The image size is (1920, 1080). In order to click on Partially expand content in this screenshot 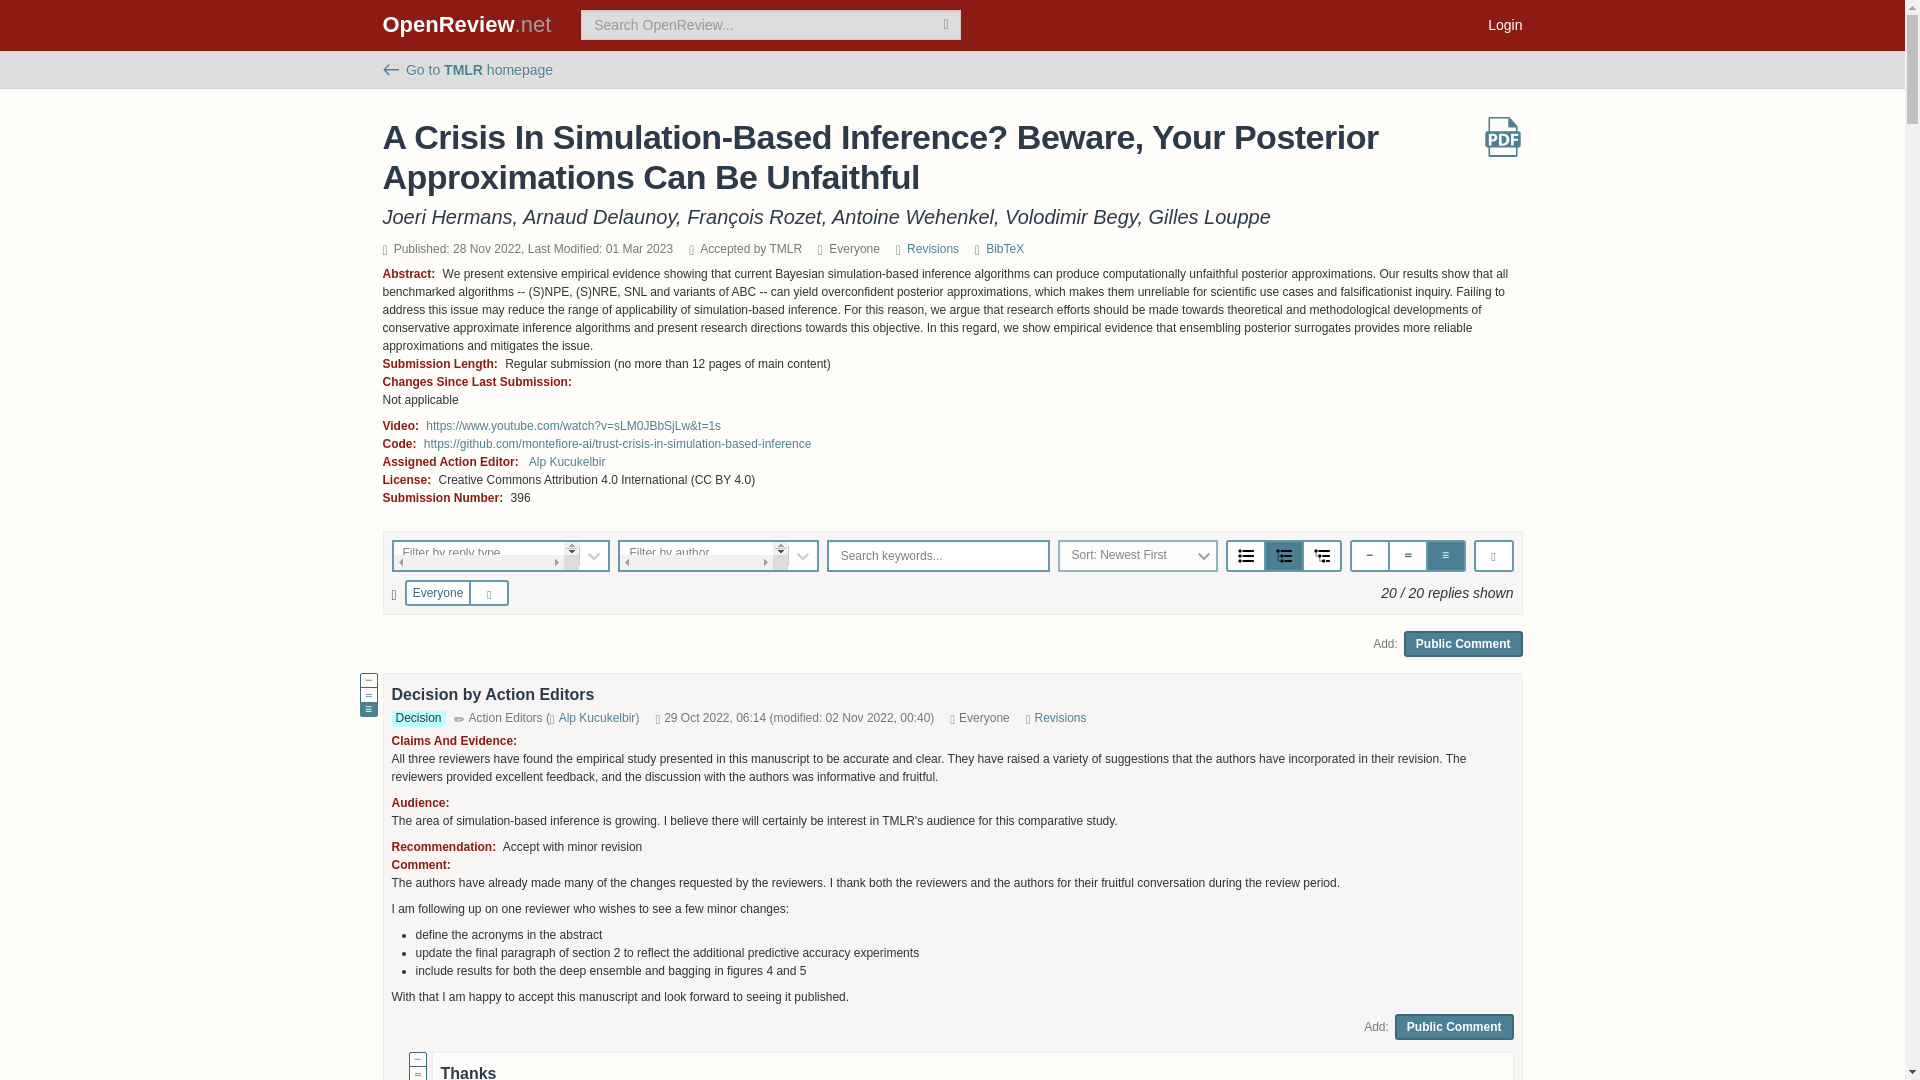, I will do `click(1407, 554)`.